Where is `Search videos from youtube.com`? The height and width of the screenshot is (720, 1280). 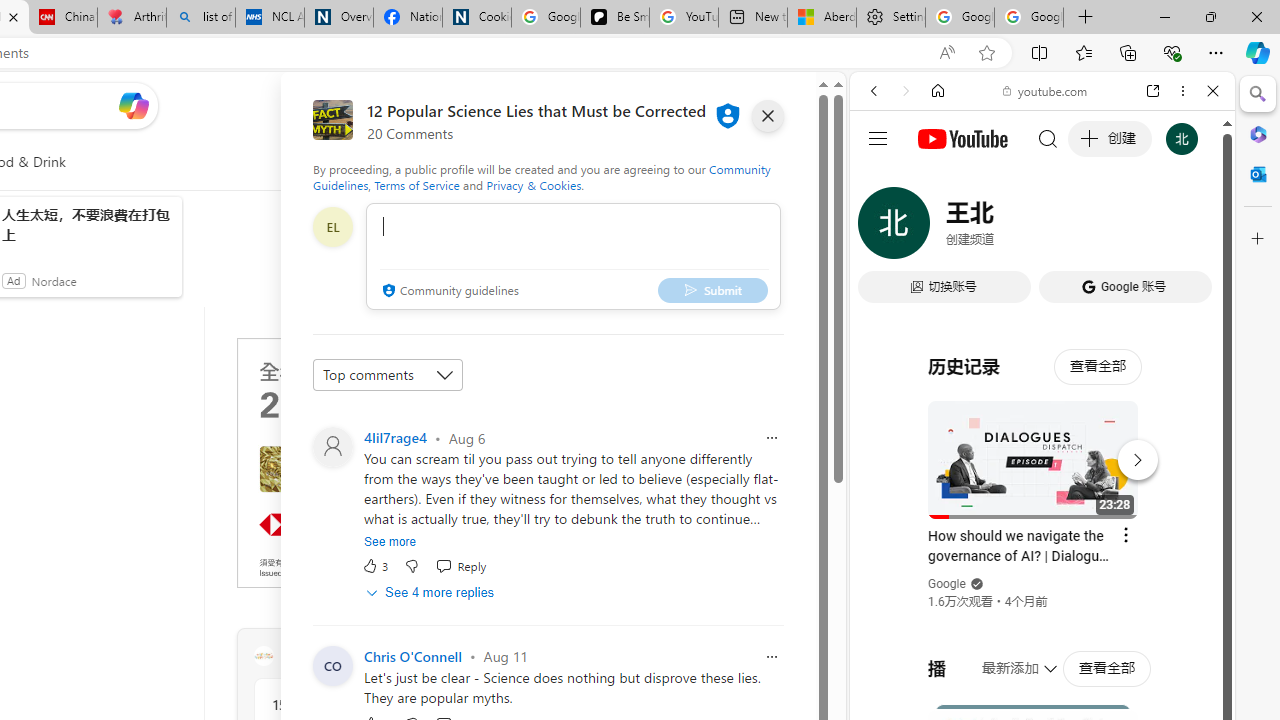 Search videos from youtube.com is located at coordinates (1006, 658).